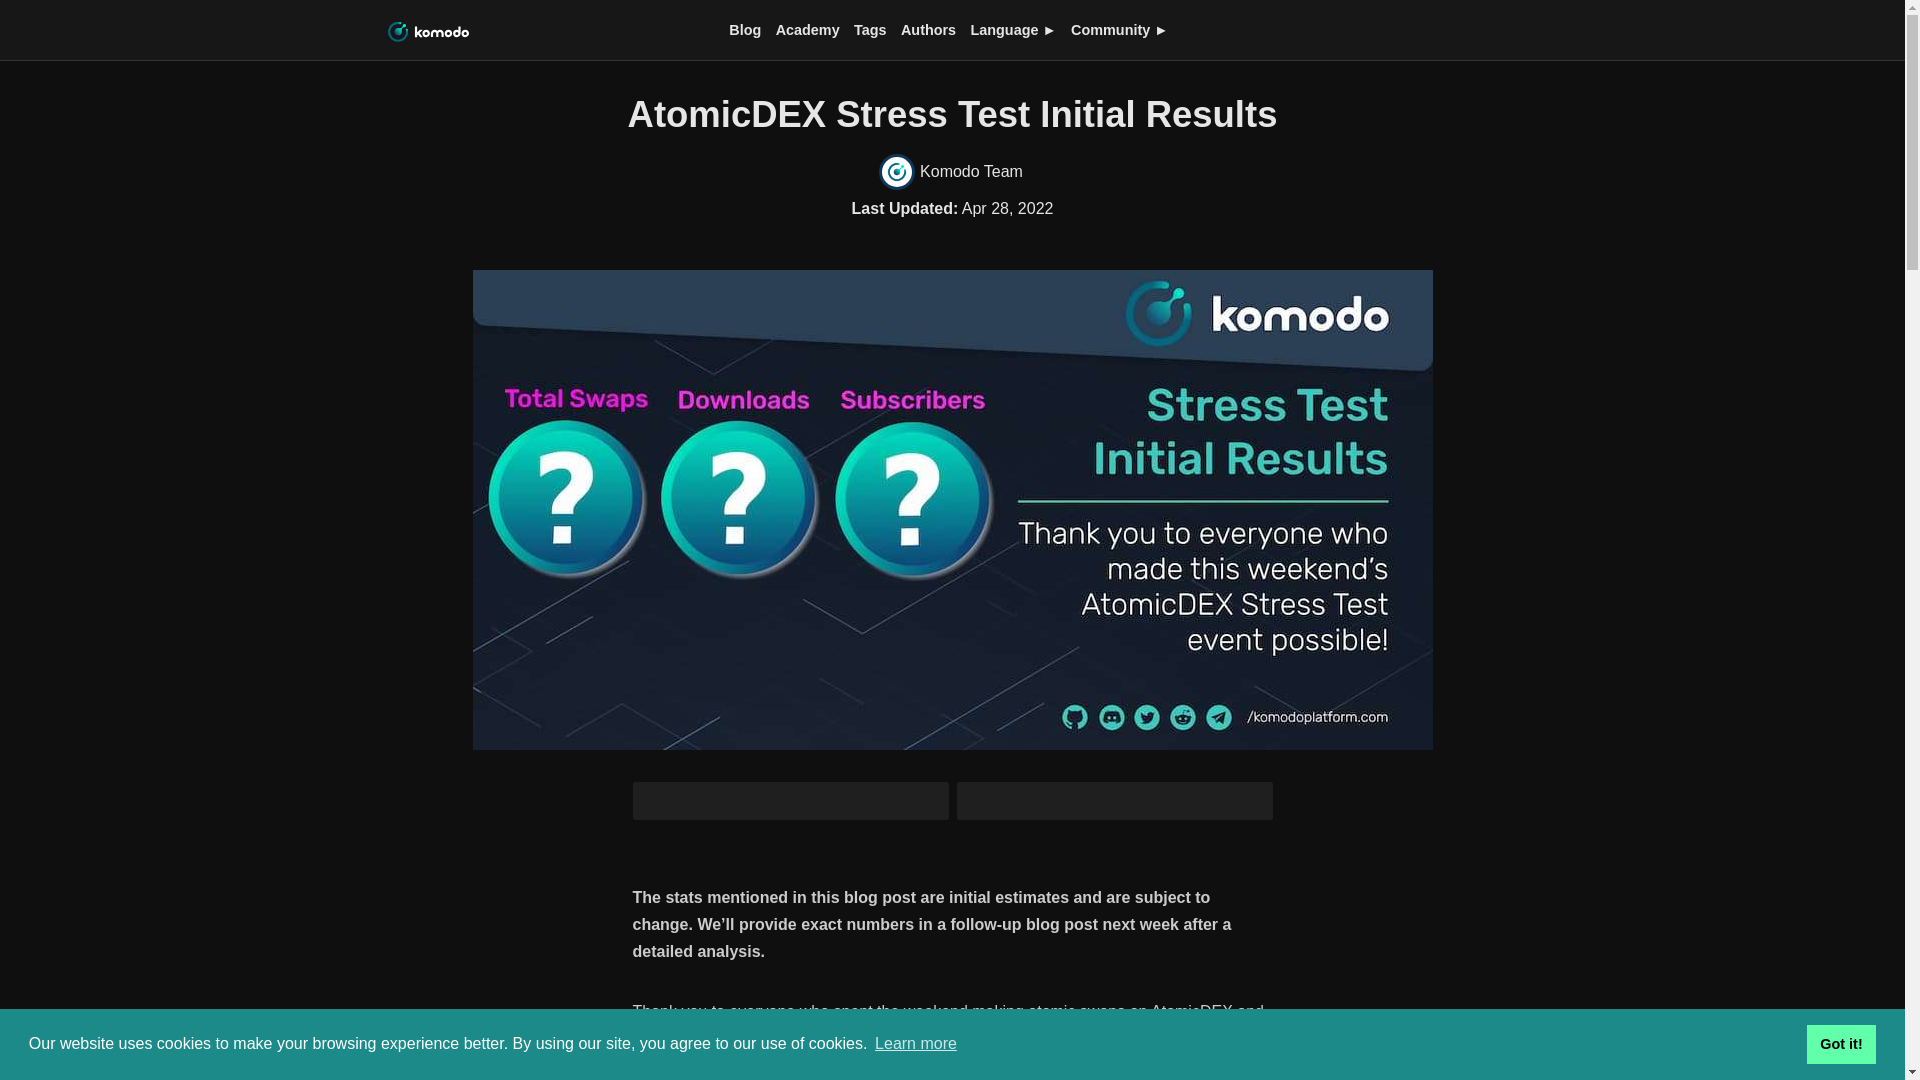  What do you see at coordinates (1560, 30) in the screenshot?
I see ` Search` at bounding box center [1560, 30].